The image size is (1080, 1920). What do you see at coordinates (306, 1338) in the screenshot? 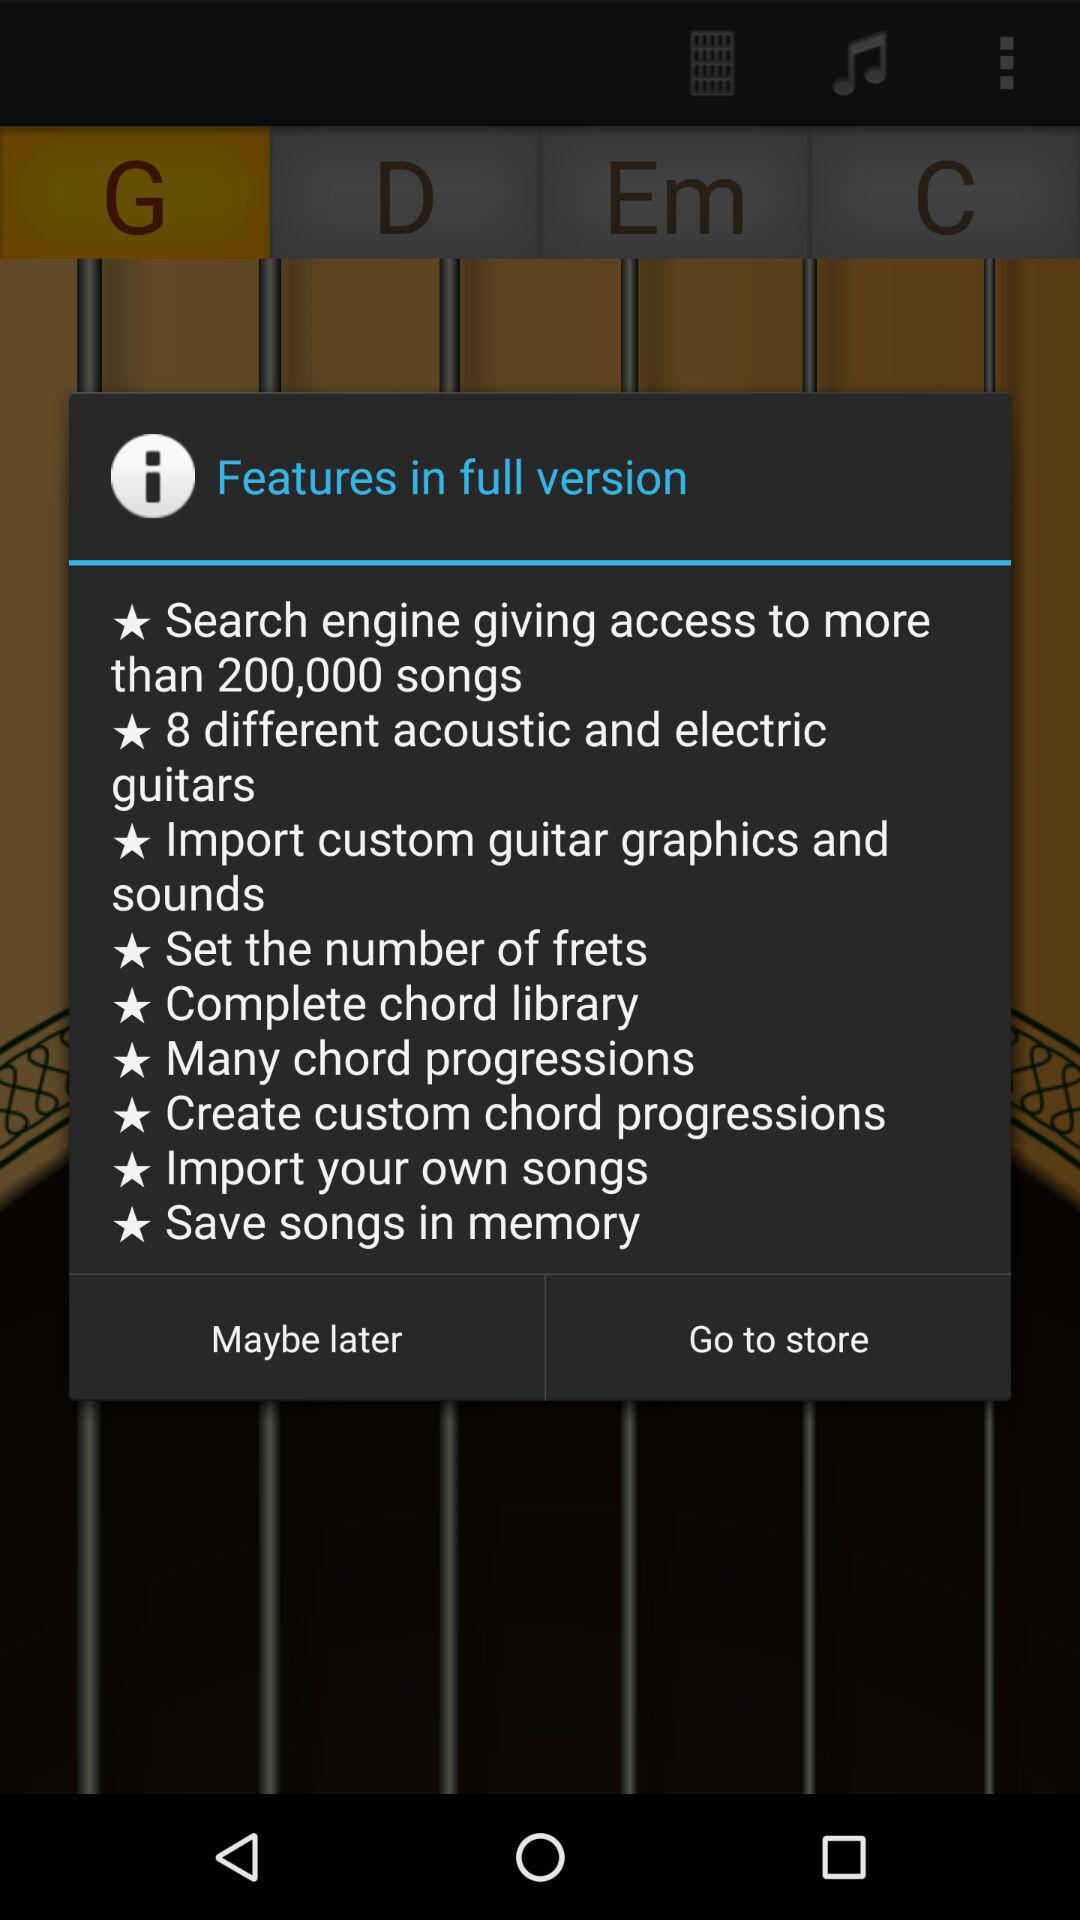
I see `choose the app below search engine giving` at bounding box center [306, 1338].